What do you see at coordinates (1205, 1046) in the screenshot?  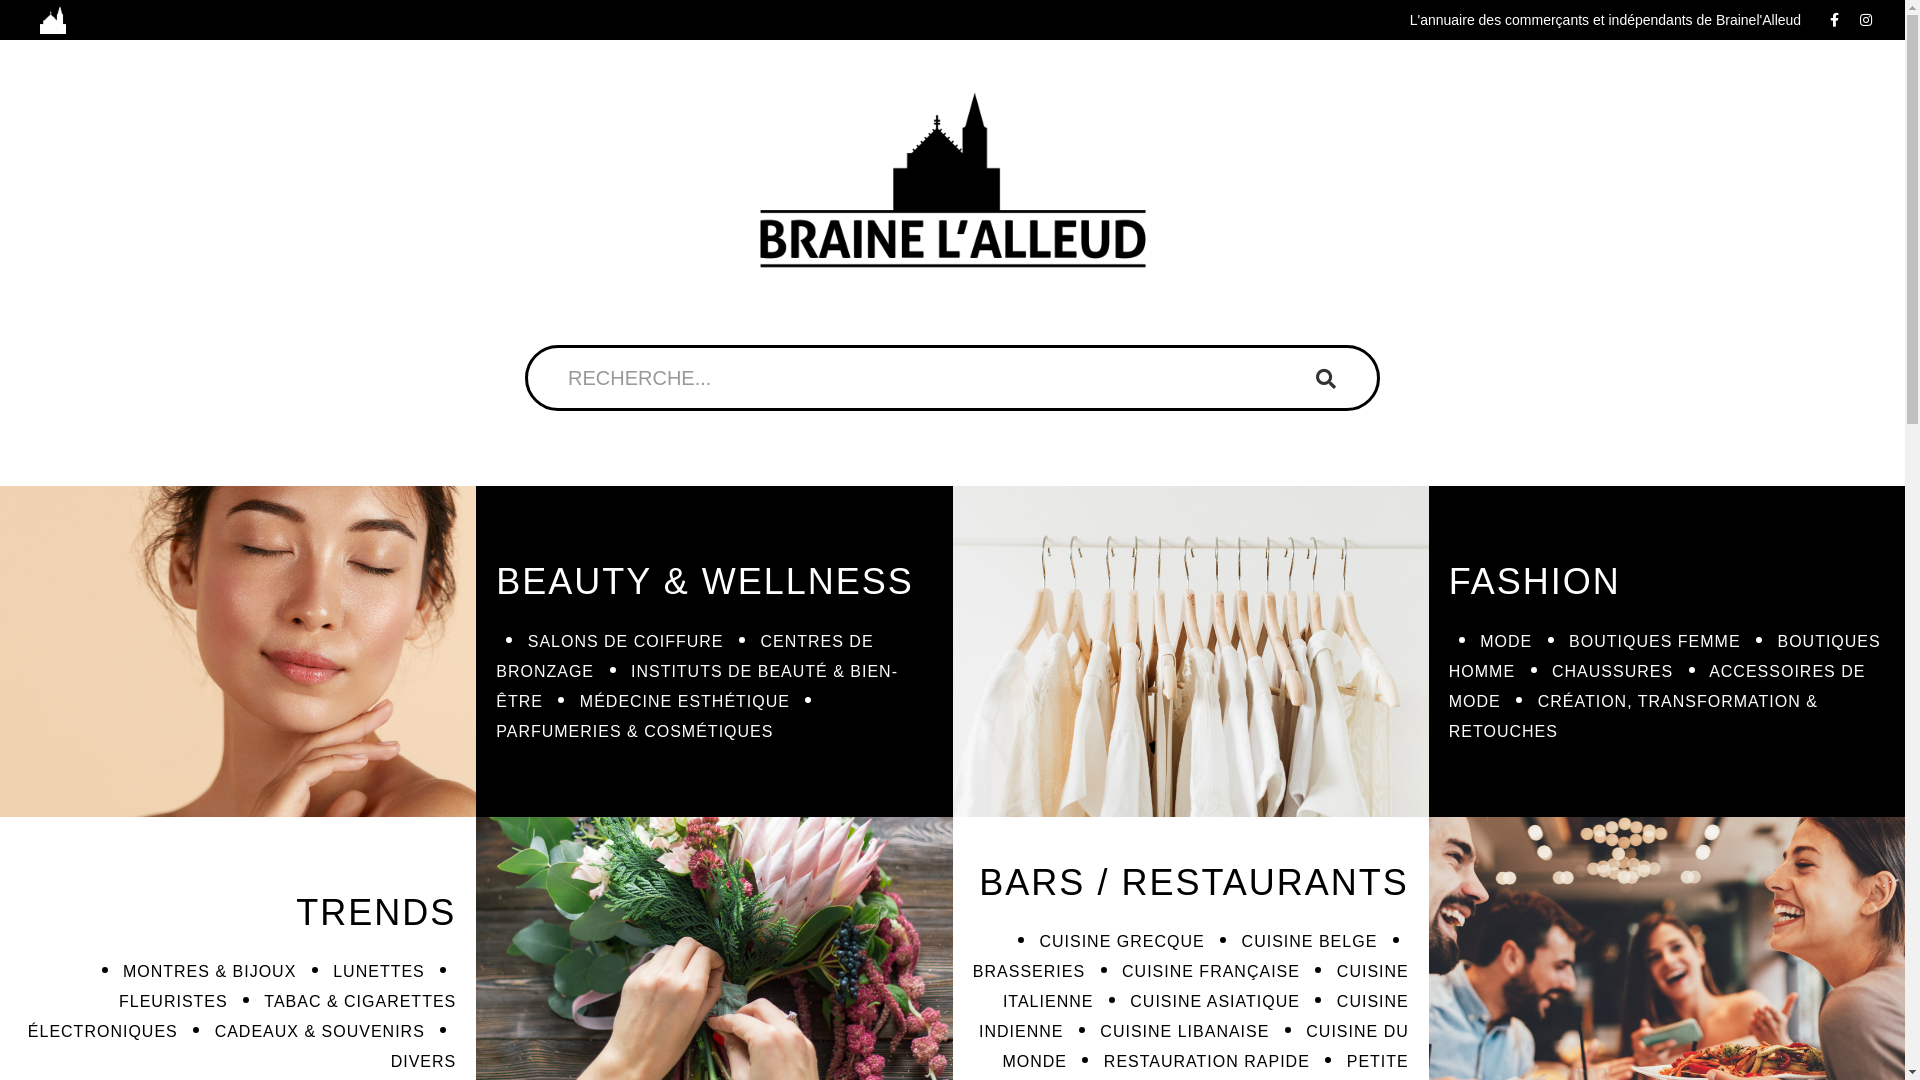 I see `CUISINE DU MONDE` at bounding box center [1205, 1046].